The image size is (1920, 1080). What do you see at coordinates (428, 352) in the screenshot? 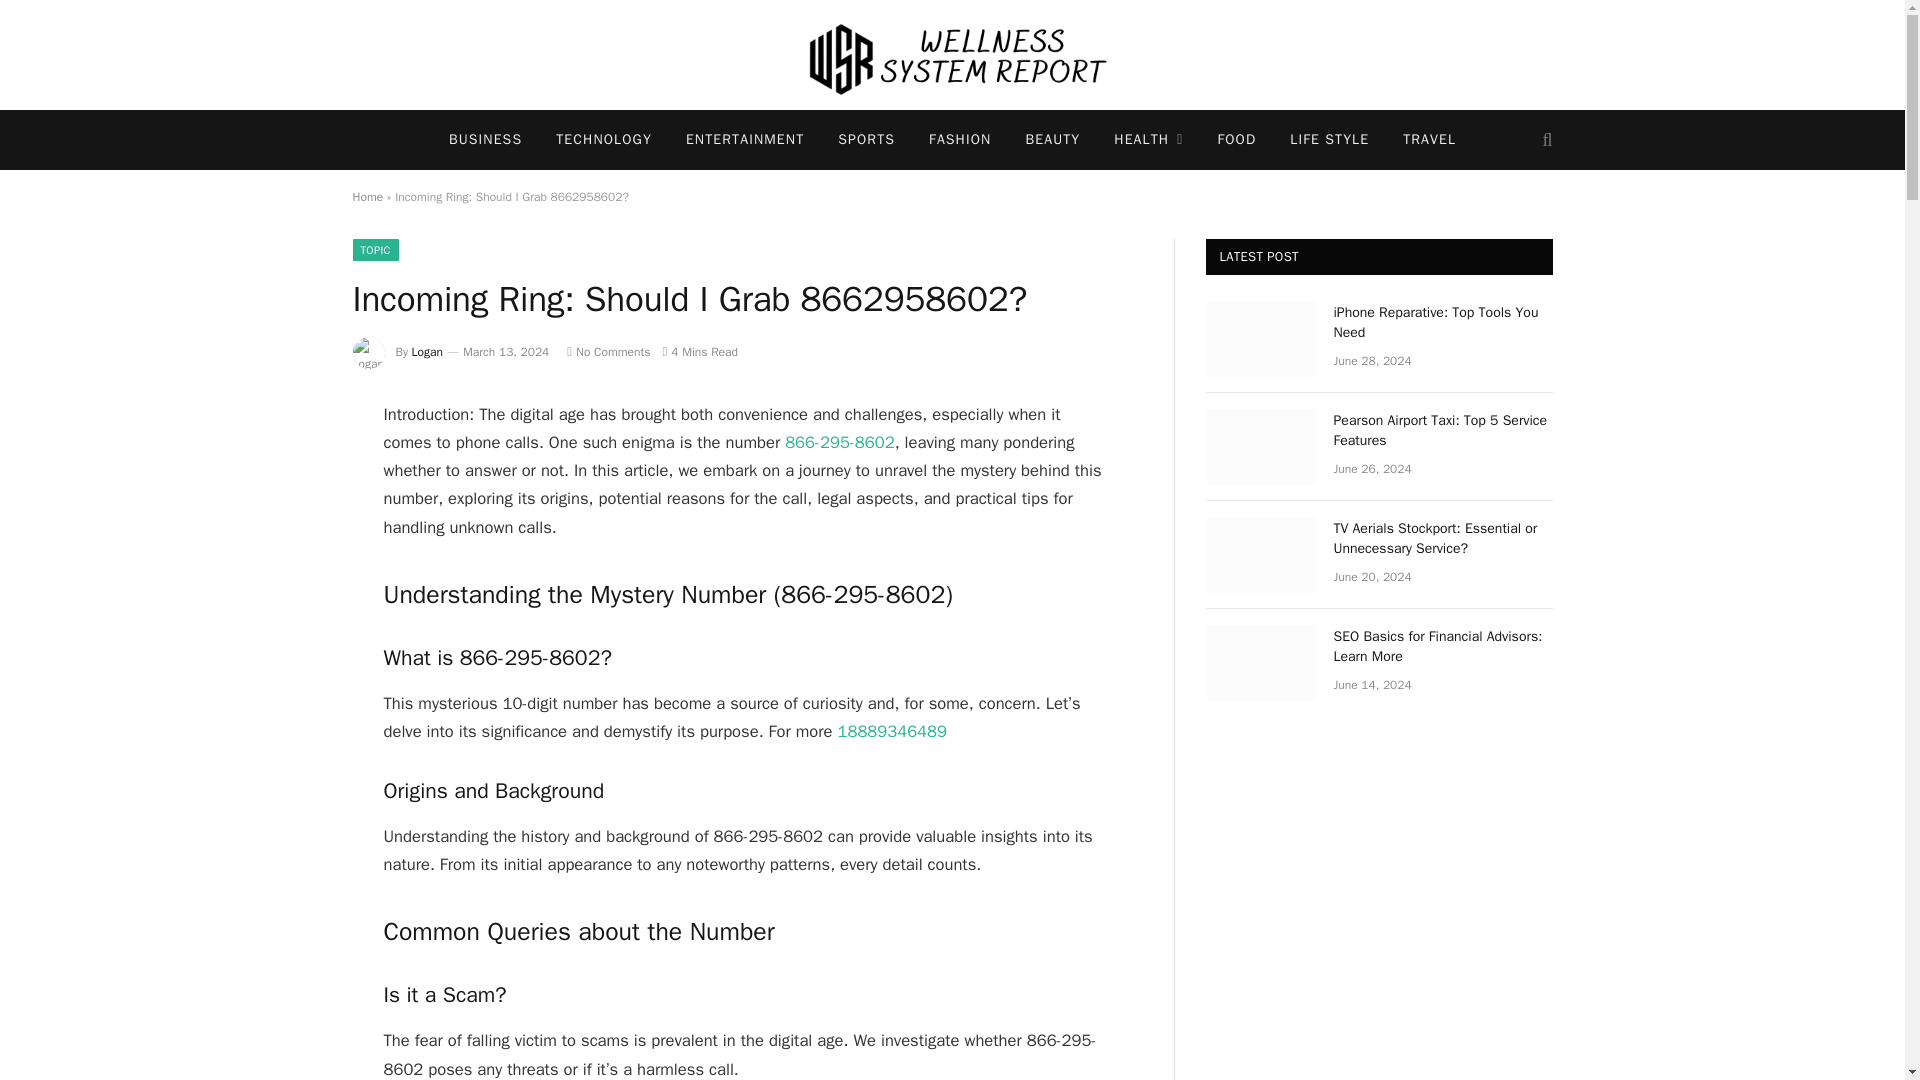
I see `Logan` at bounding box center [428, 352].